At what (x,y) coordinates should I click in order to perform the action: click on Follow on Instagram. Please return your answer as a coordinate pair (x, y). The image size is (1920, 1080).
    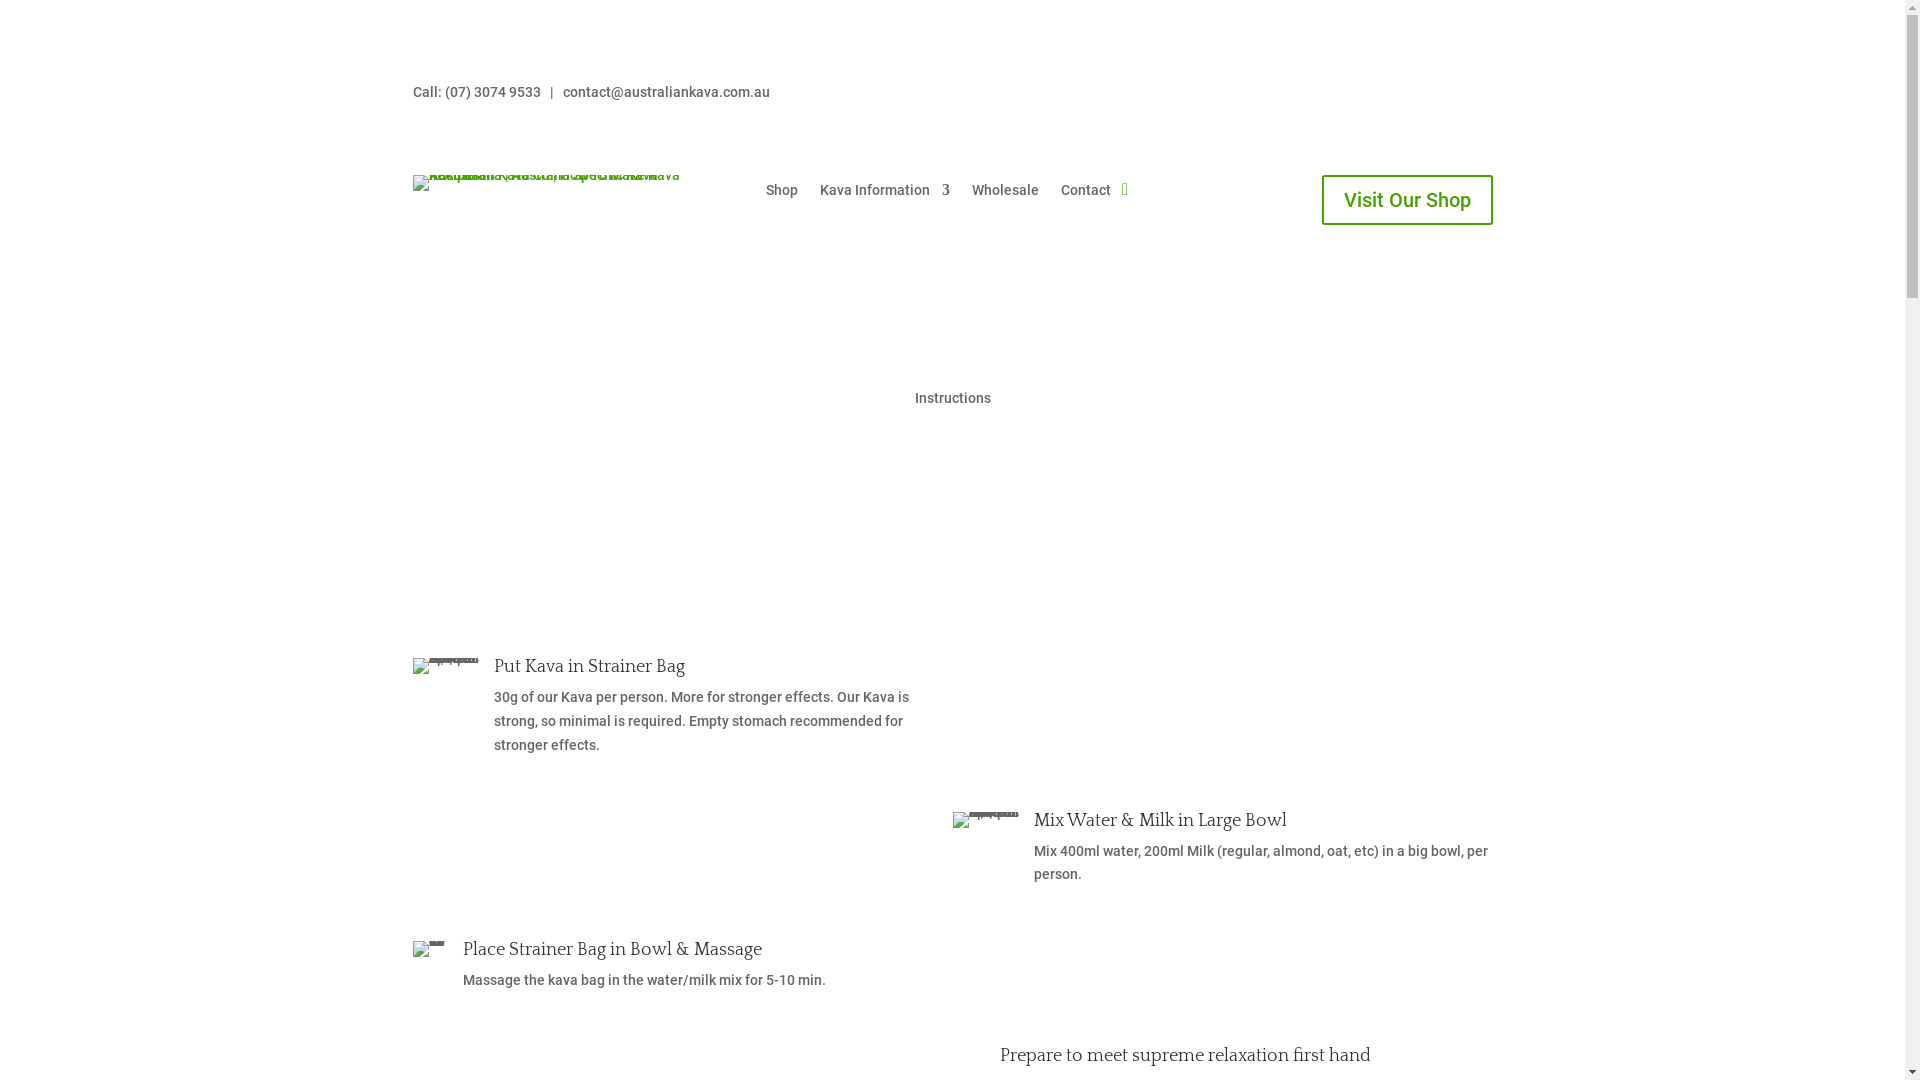
    Looking at the image, I should click on (1476, 97).